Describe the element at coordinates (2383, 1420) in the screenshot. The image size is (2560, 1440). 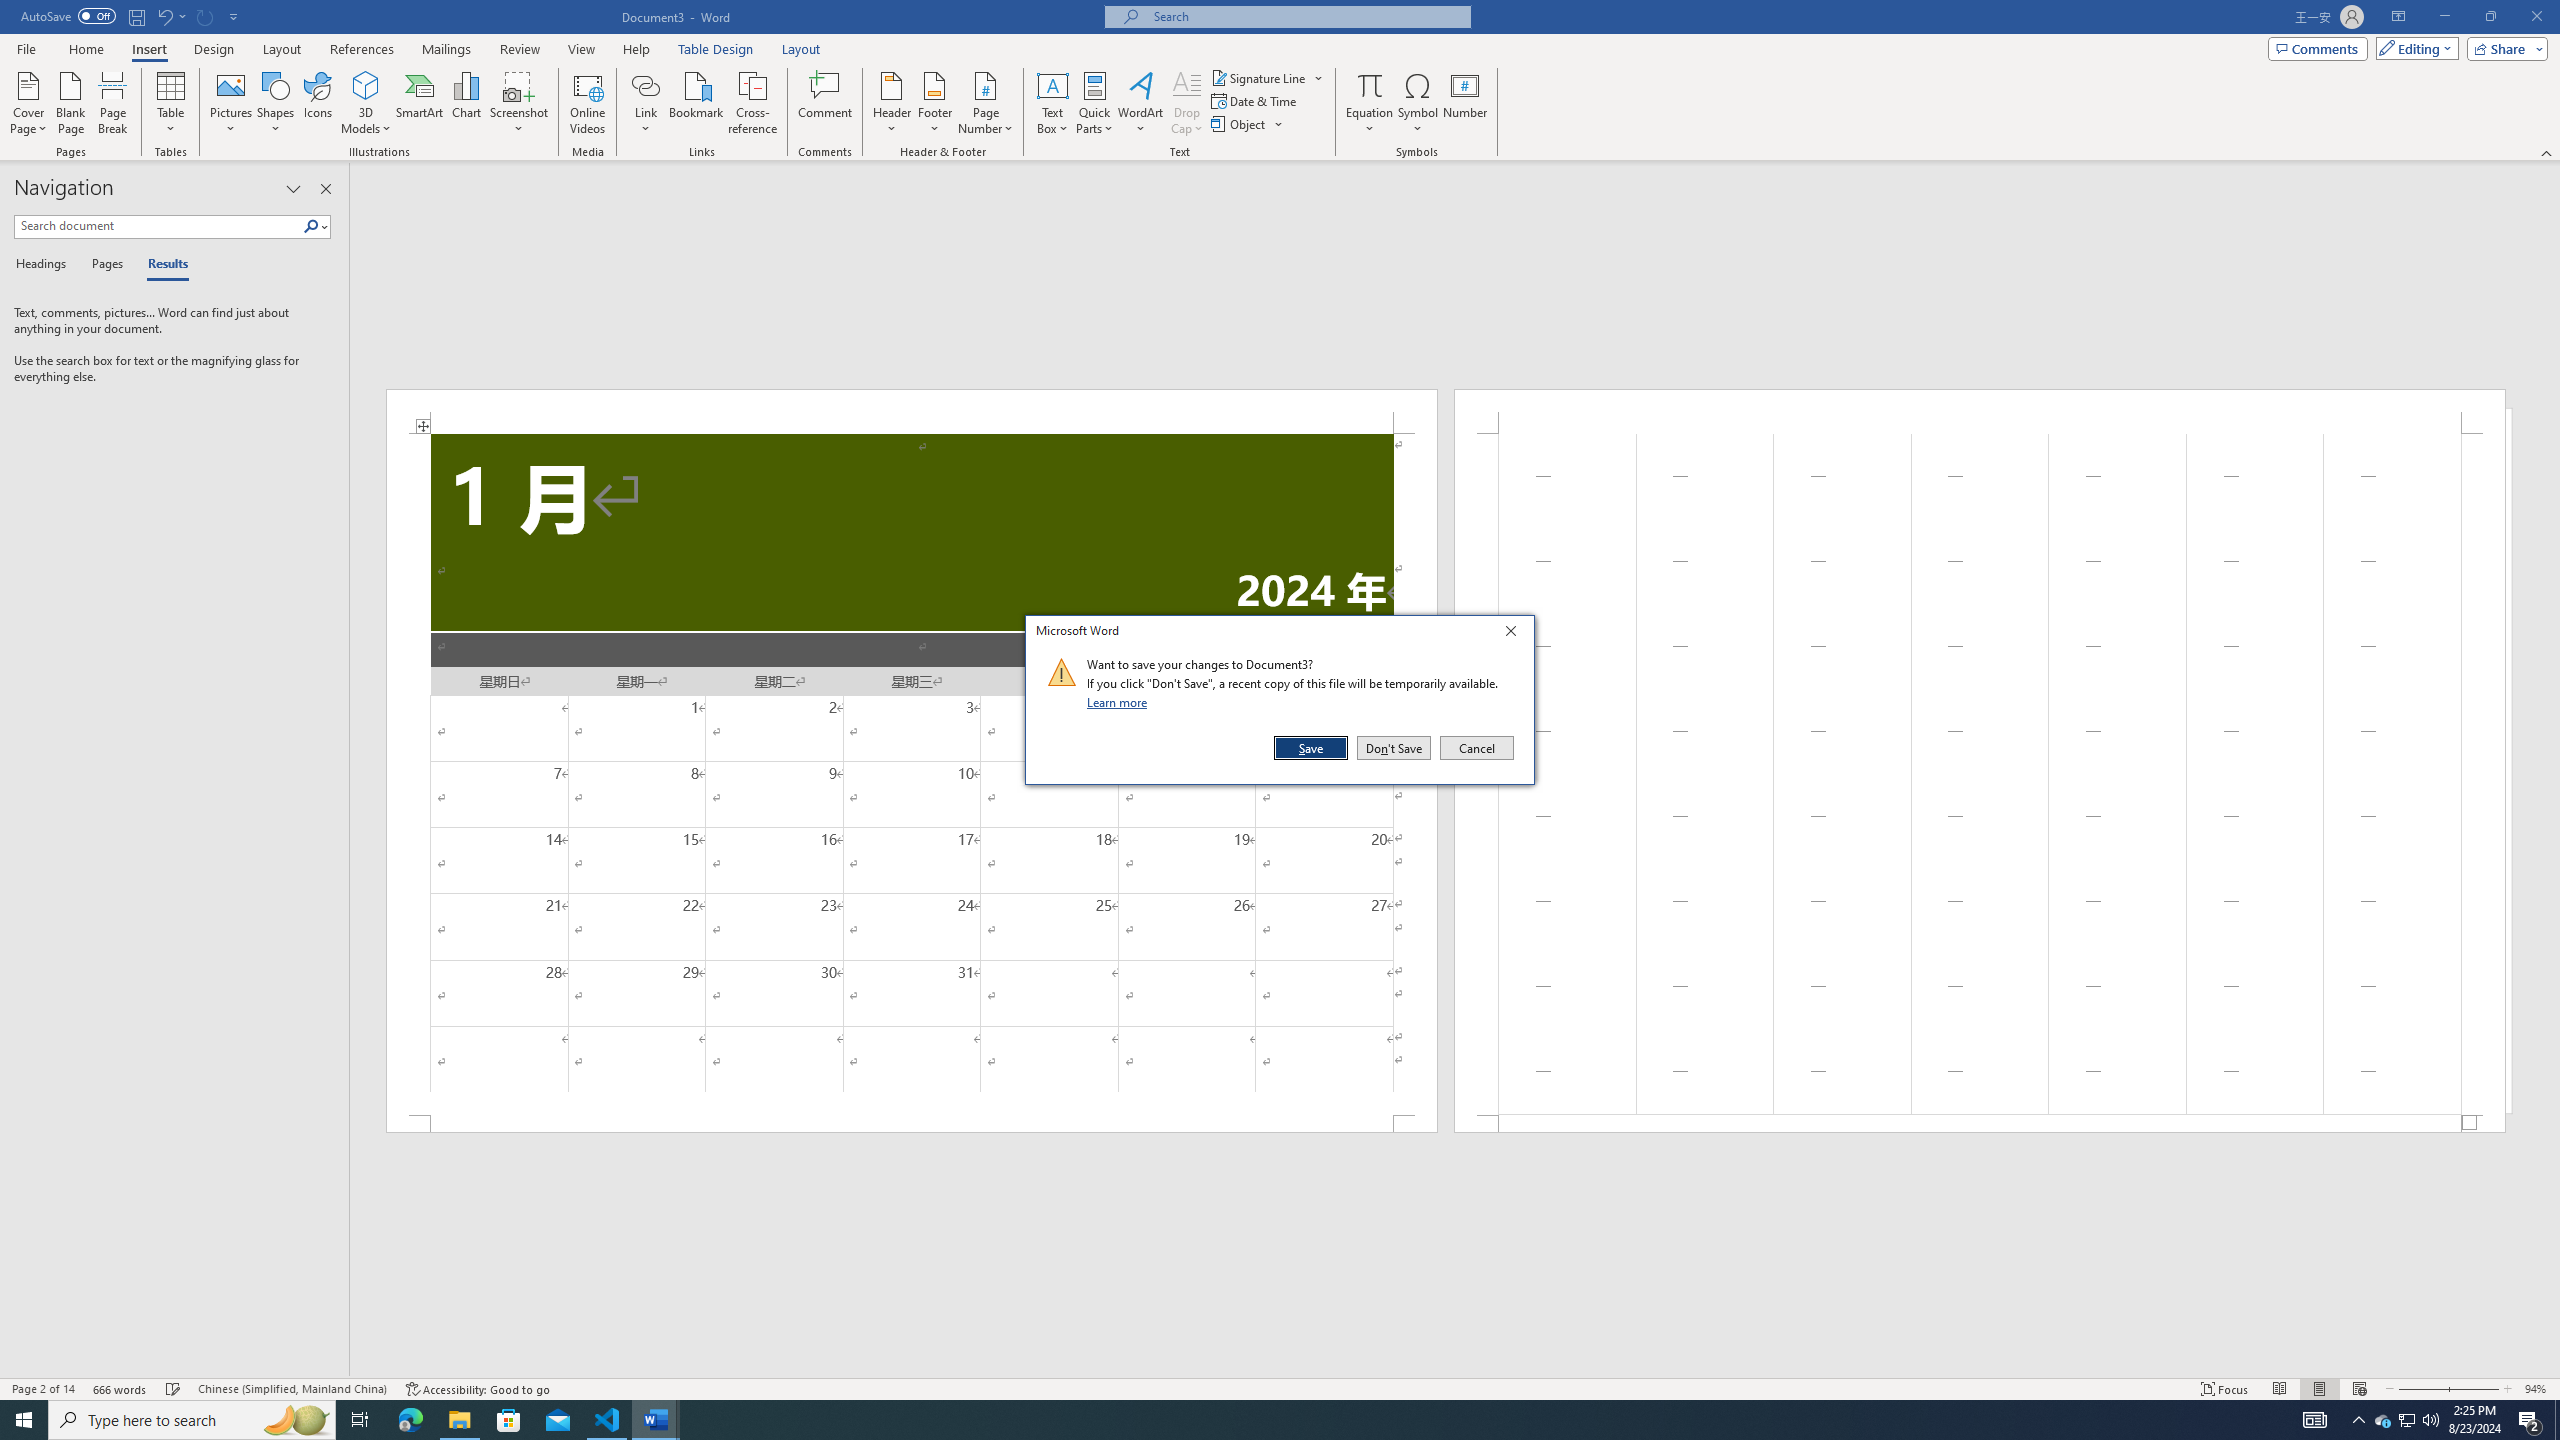
I see `Equation` at that location.